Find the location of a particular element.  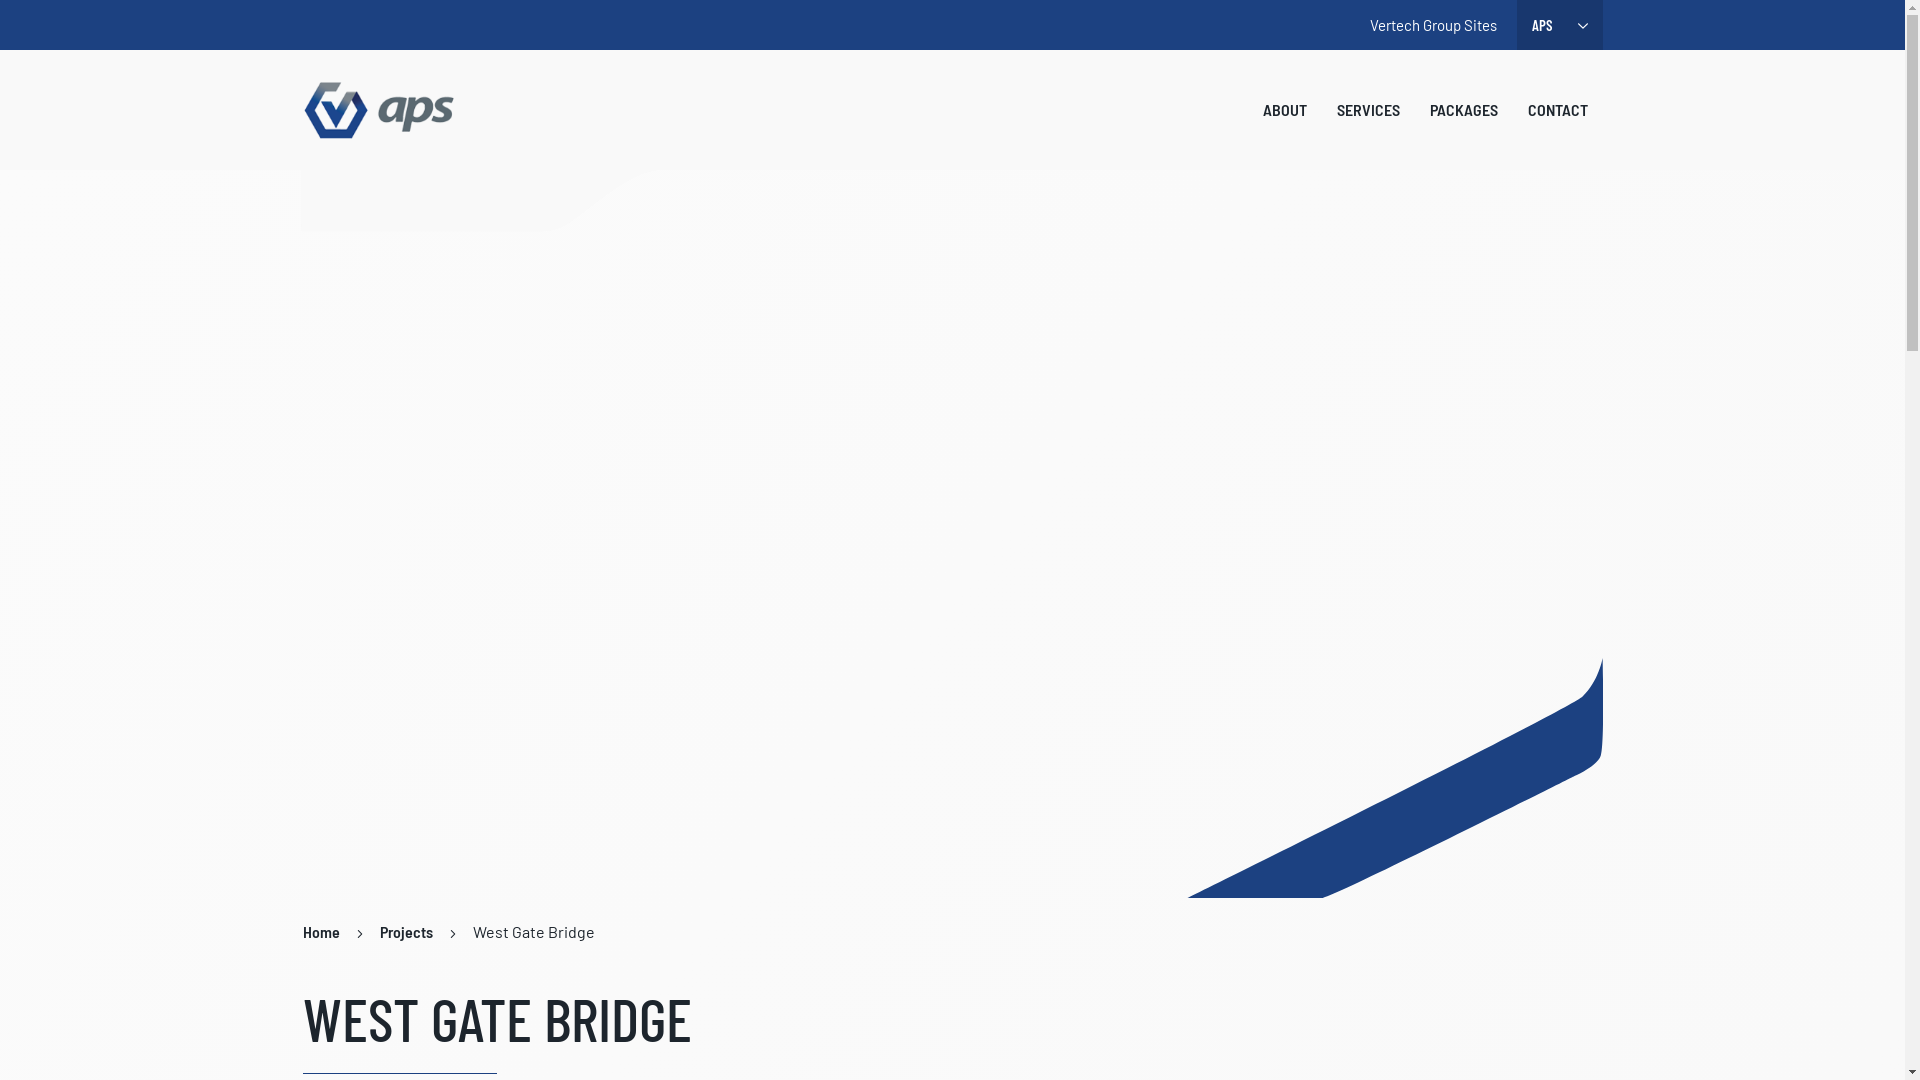

CONTACT is located at coordinates (1557, 110).